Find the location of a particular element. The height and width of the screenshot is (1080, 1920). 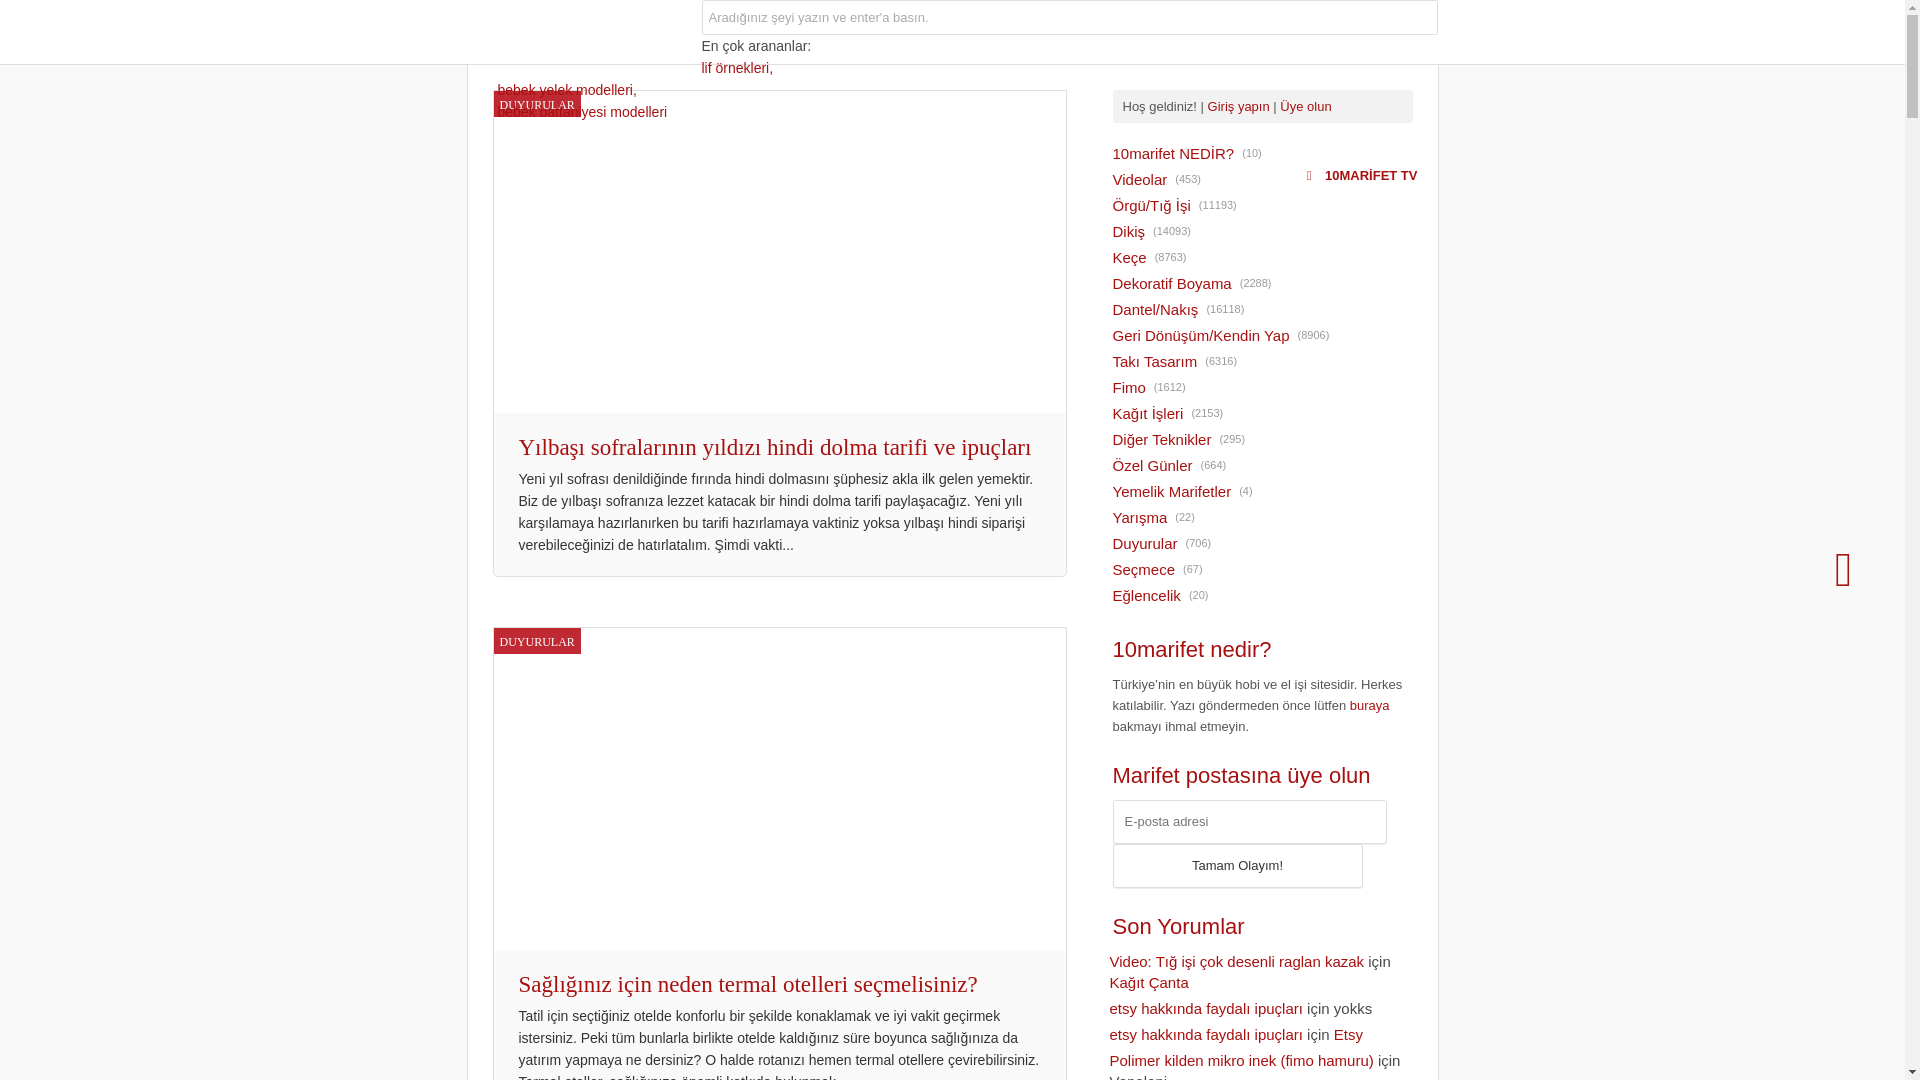

bebek yelek modelleri, is located at coordinates (568, 90).